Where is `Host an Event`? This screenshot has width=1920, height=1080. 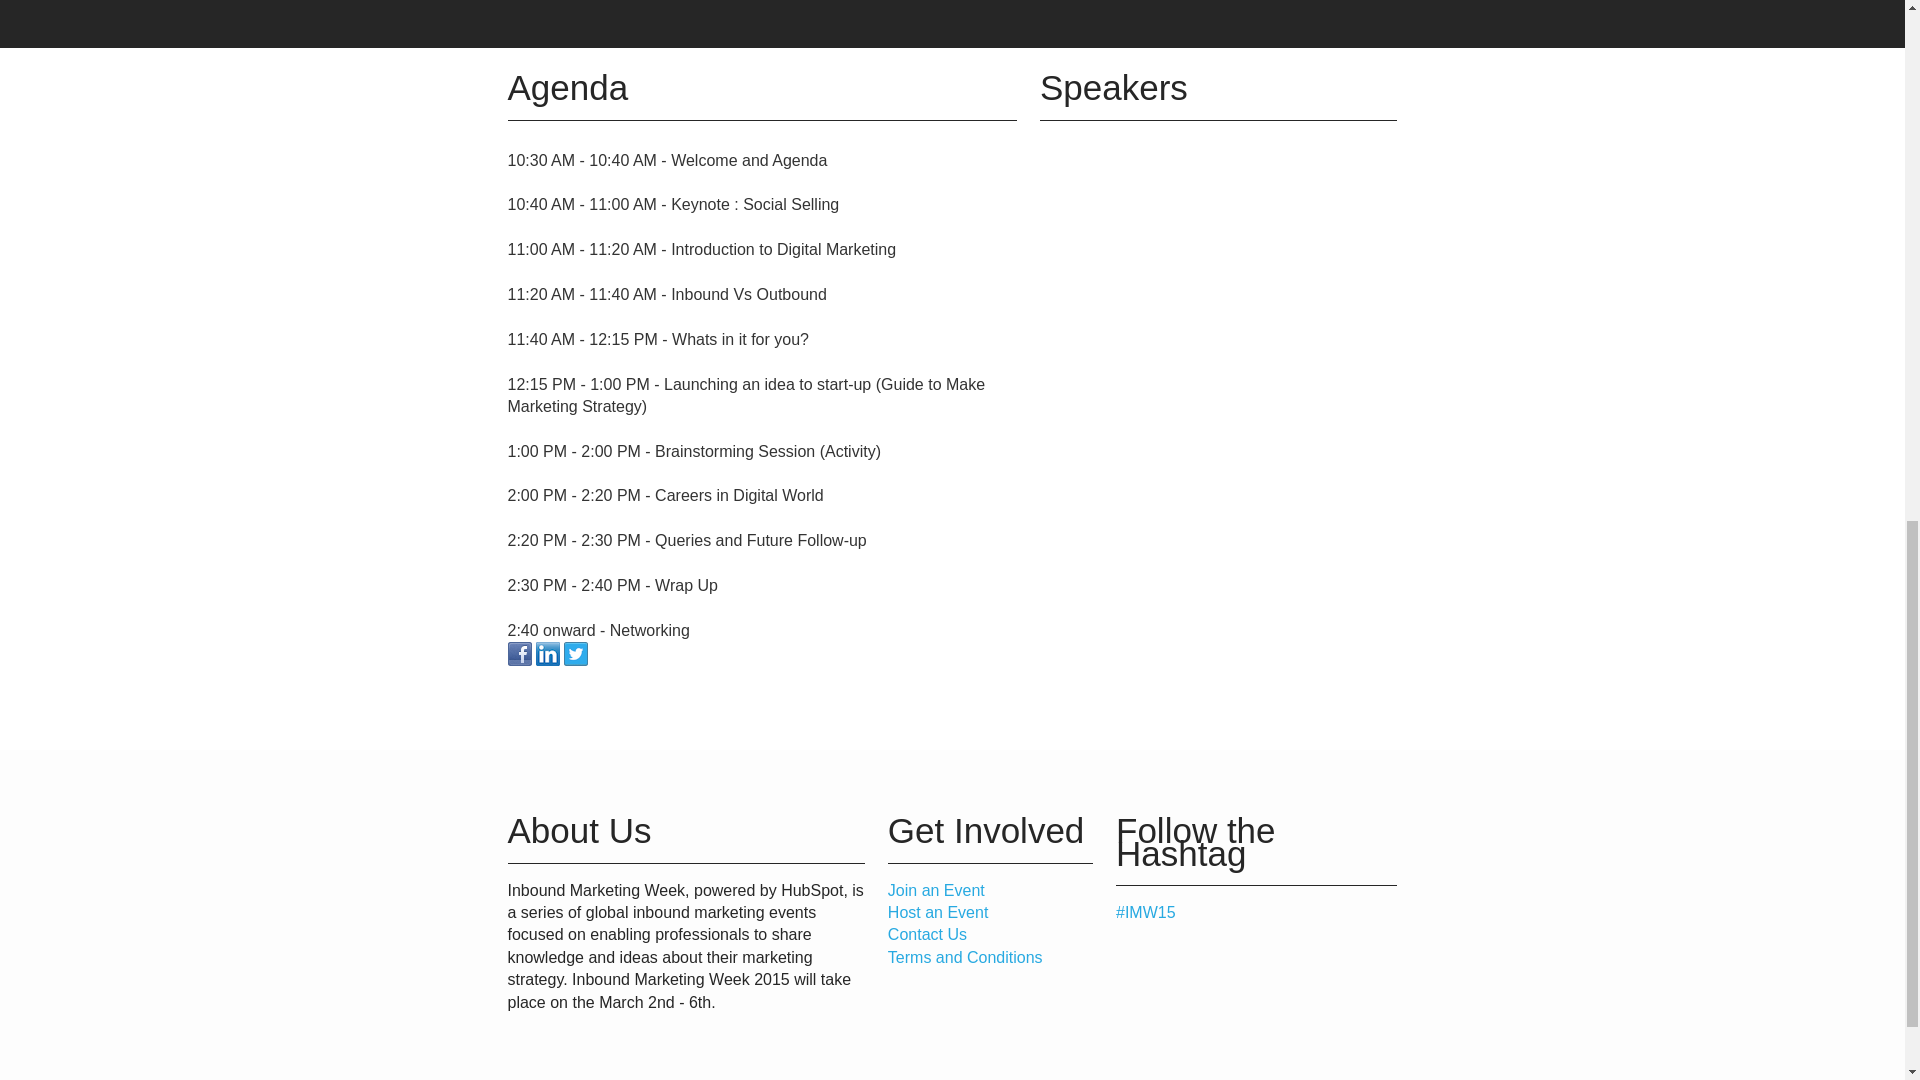
Host an Event is located at coordinates (938, 912).